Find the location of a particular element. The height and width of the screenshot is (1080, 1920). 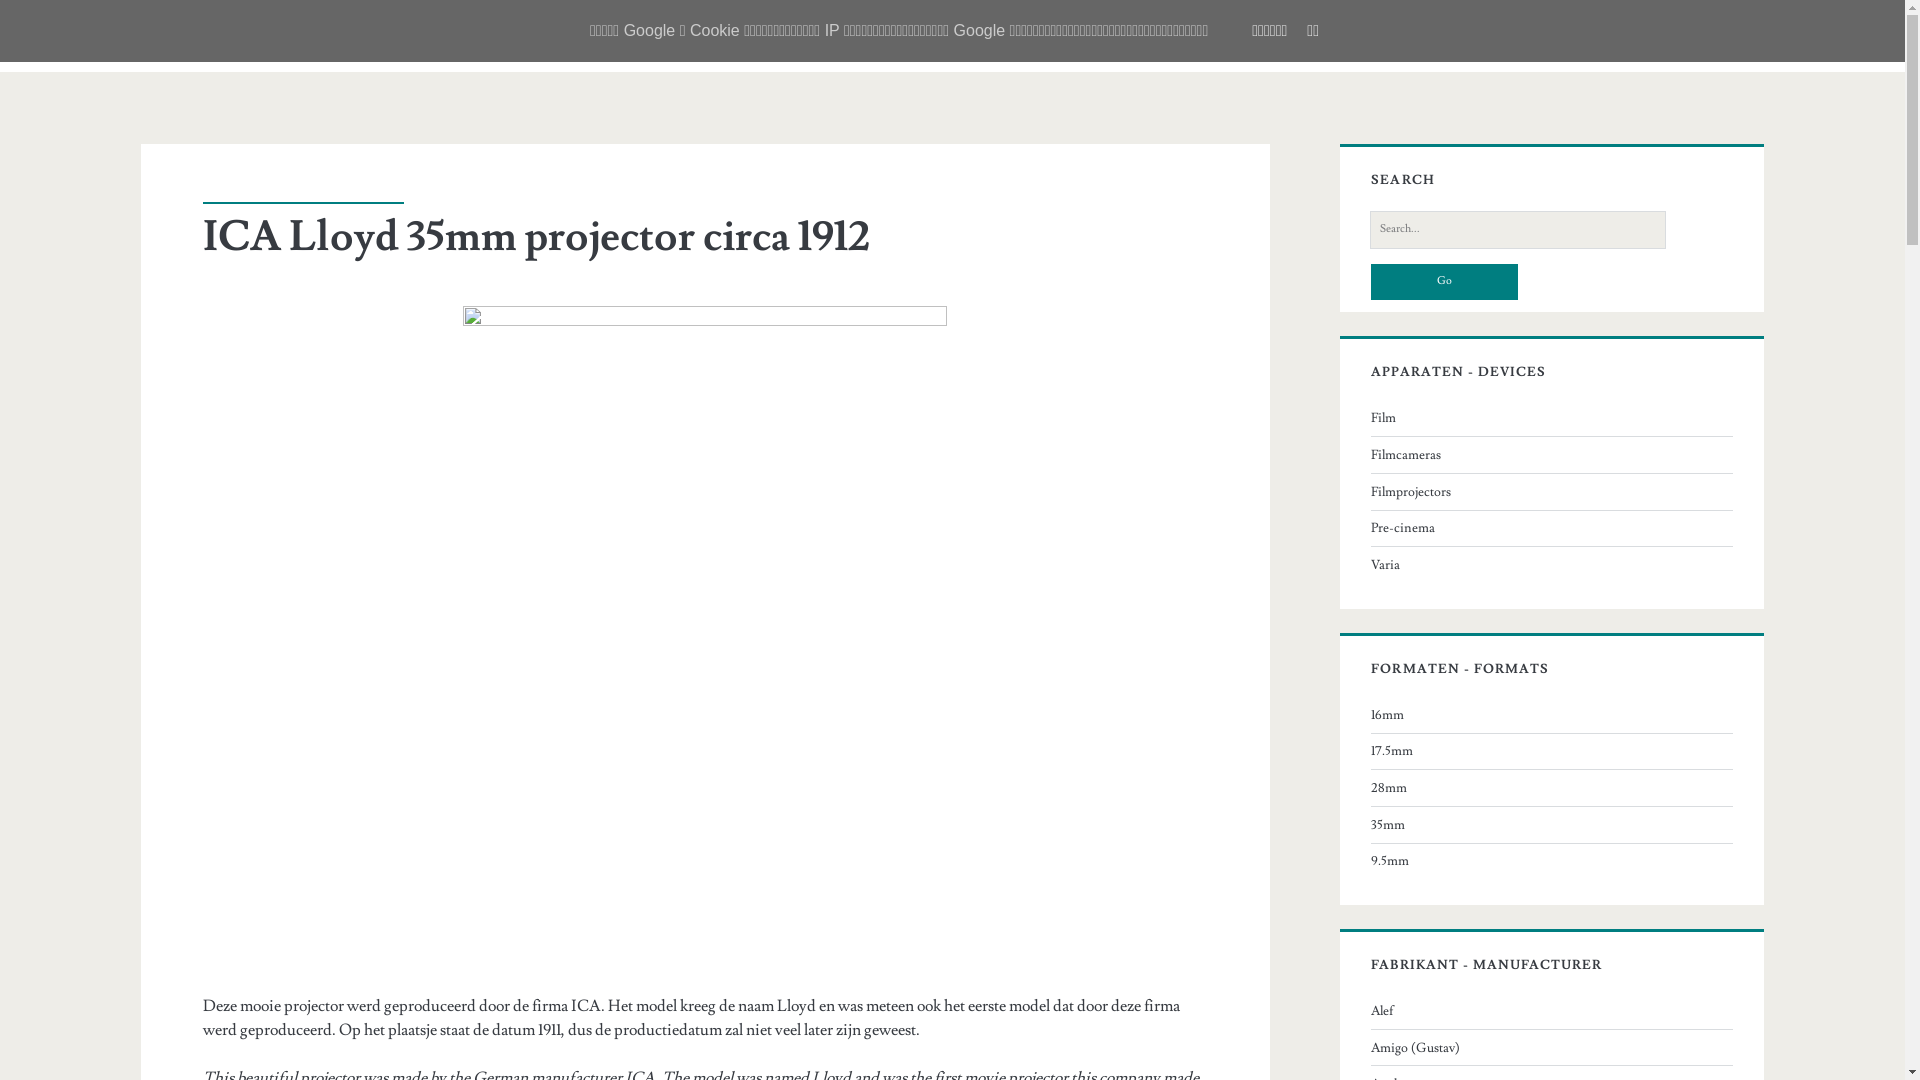

Go is located at coordinates (1444, 282).